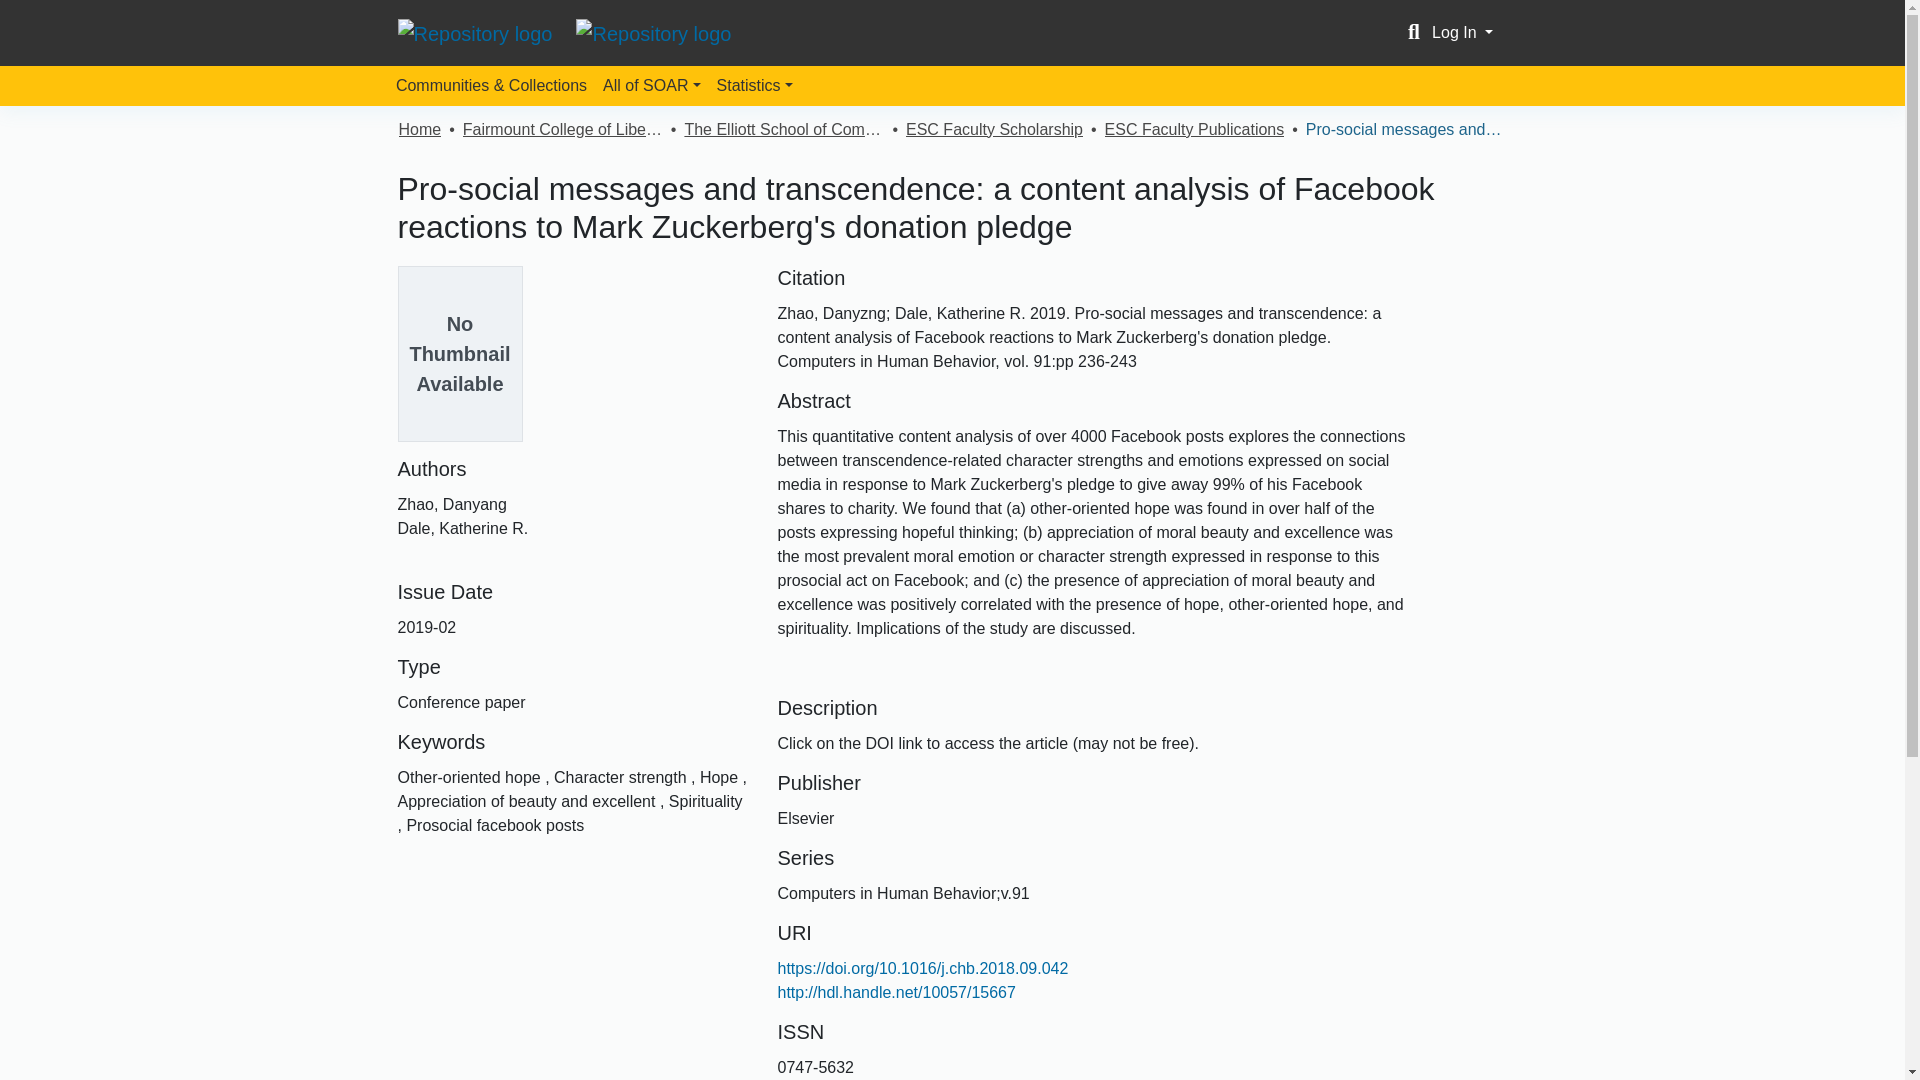  I want to click on Log In, so click(1462, 32).